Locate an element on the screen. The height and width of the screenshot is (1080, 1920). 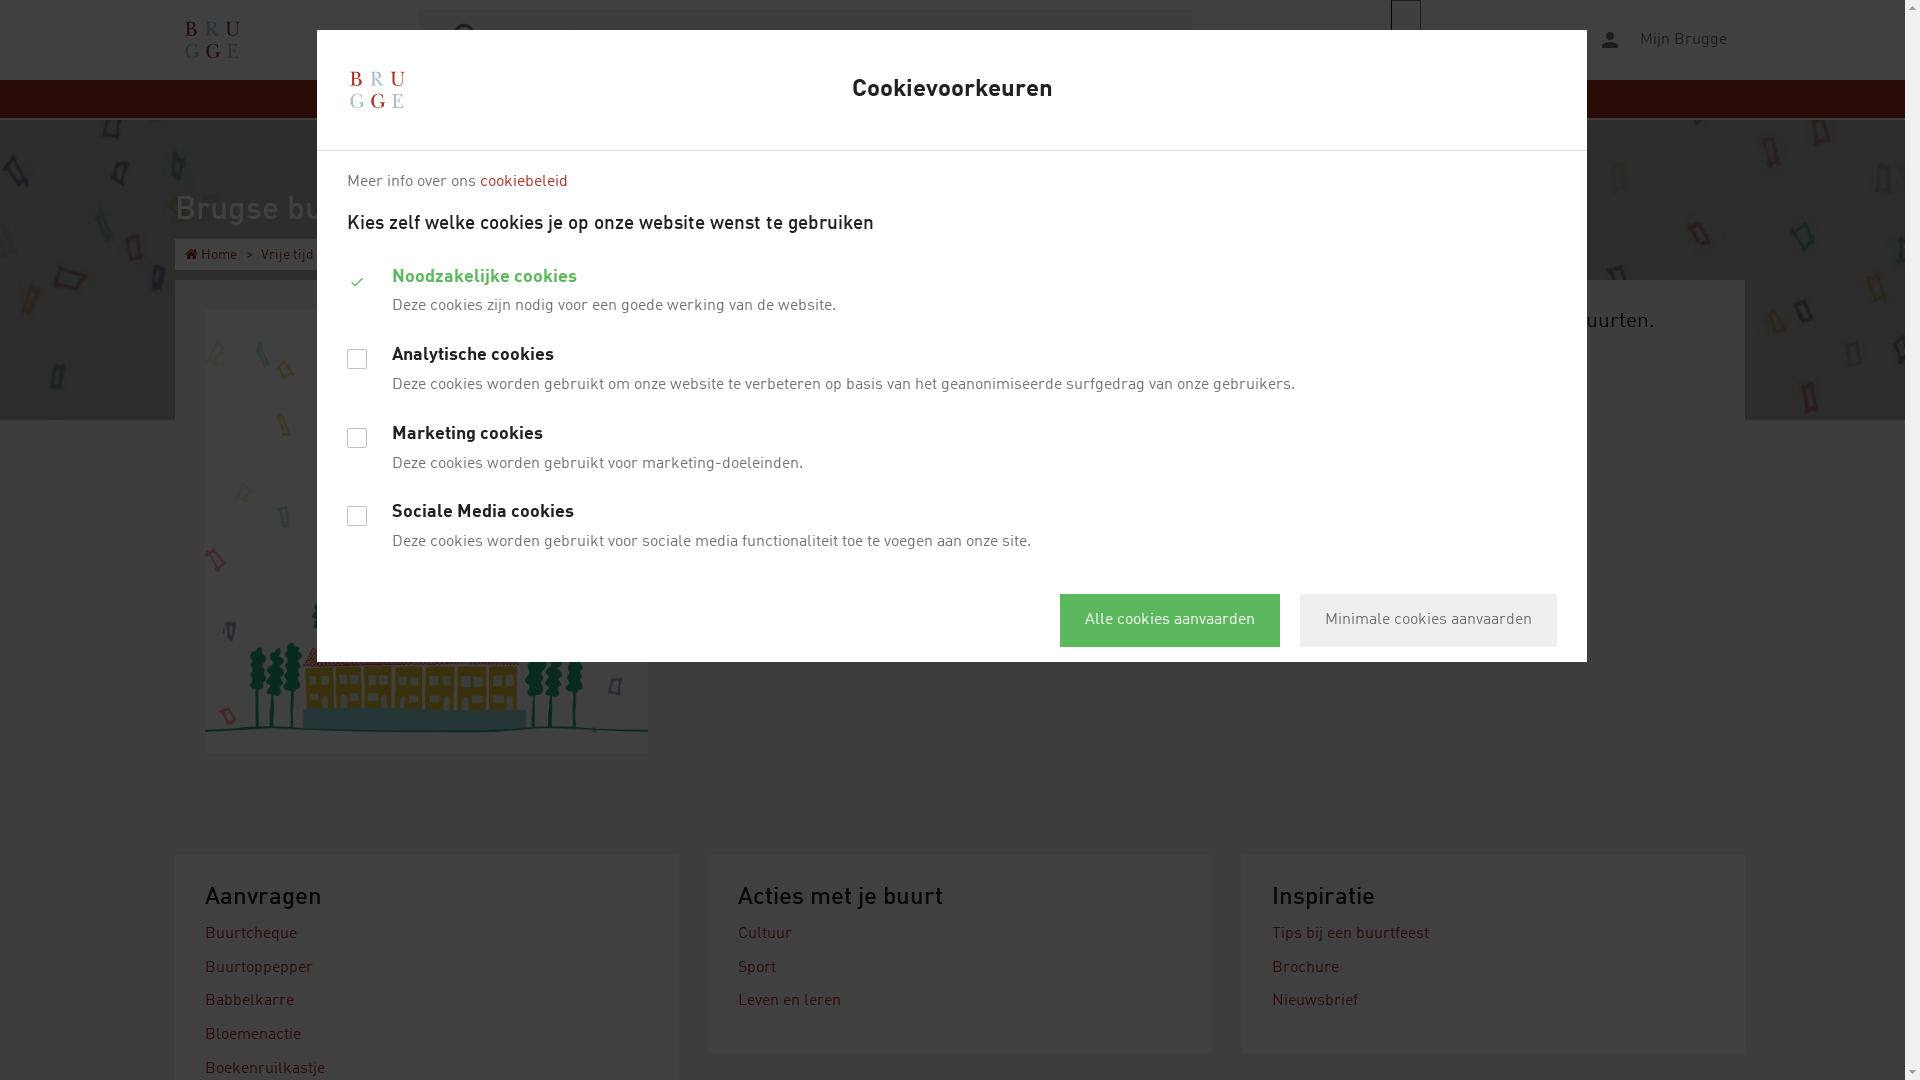
Nieuwsbrief is located at coordinates (1315, 1001).